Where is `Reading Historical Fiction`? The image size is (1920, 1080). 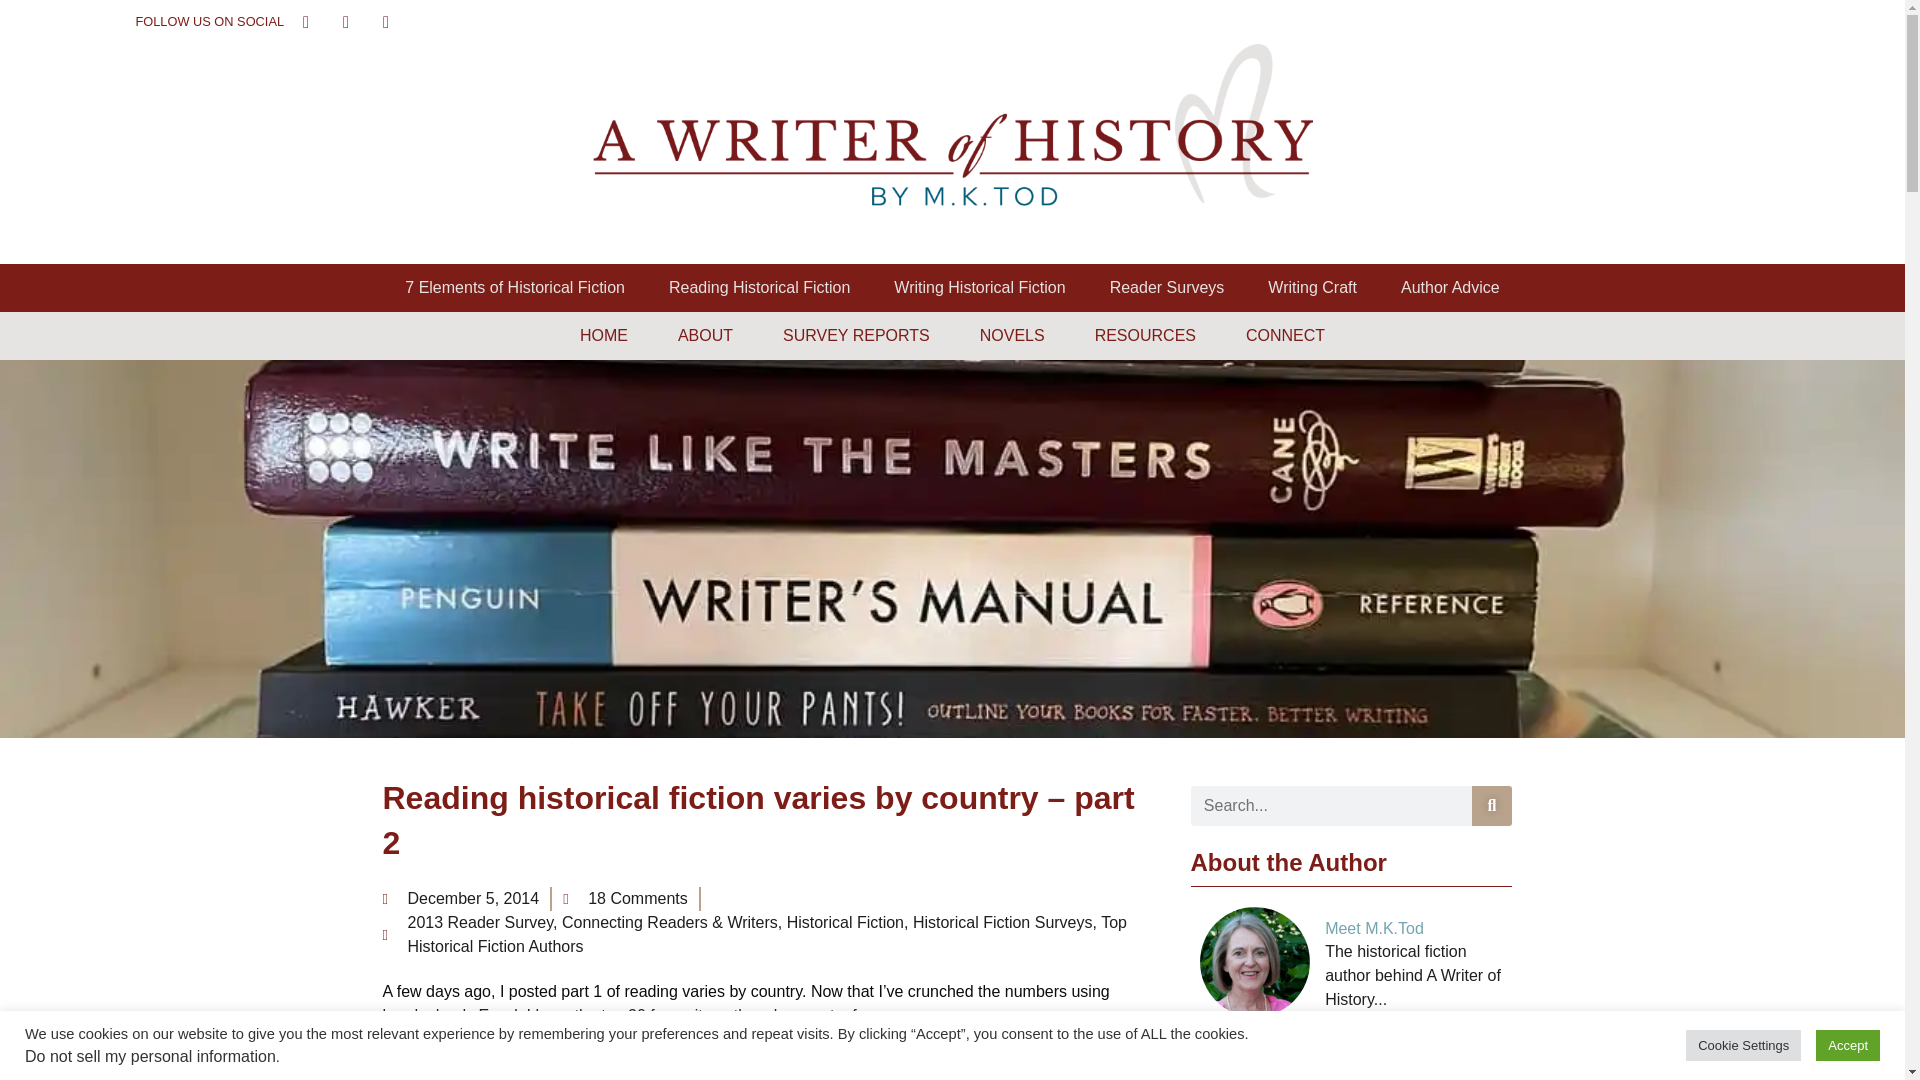 Reading Historical Fiction is located at coordinates (759, 288).